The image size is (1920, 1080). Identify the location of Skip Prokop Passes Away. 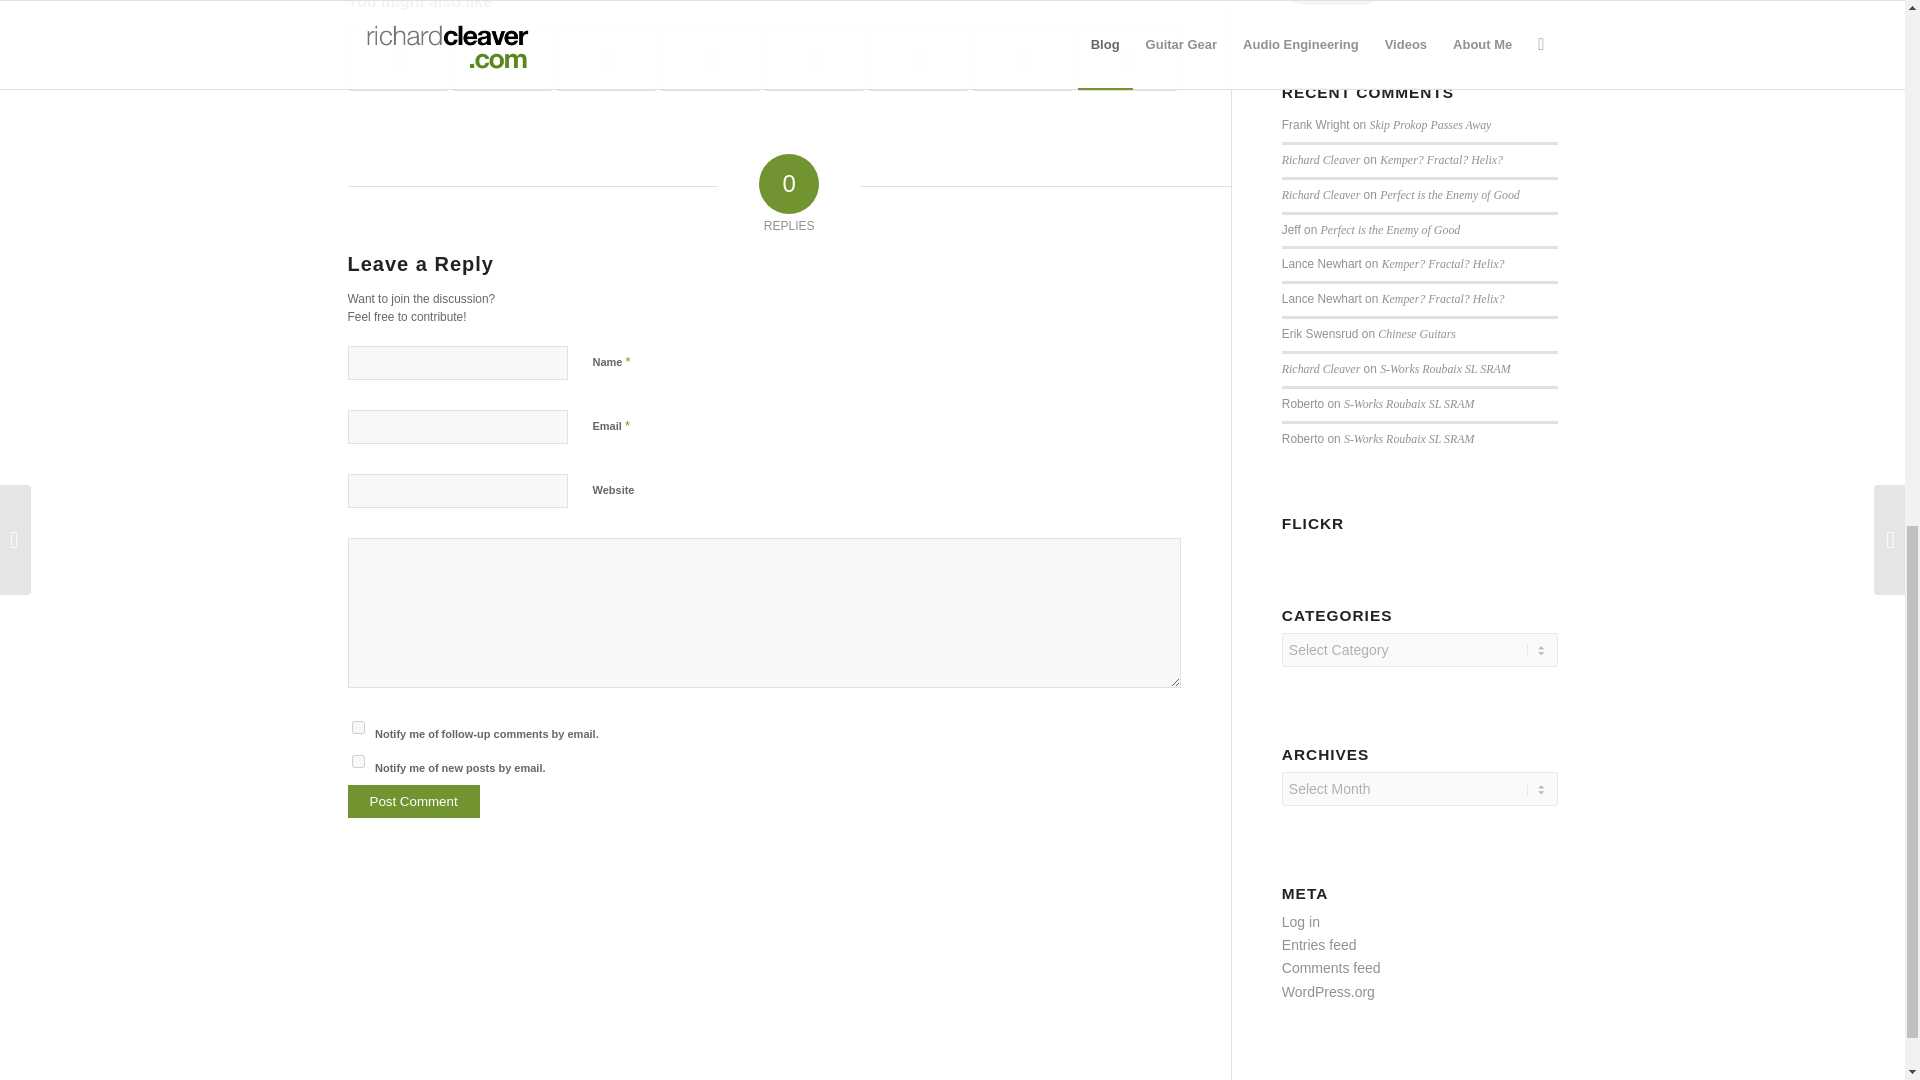
(1430, 124).